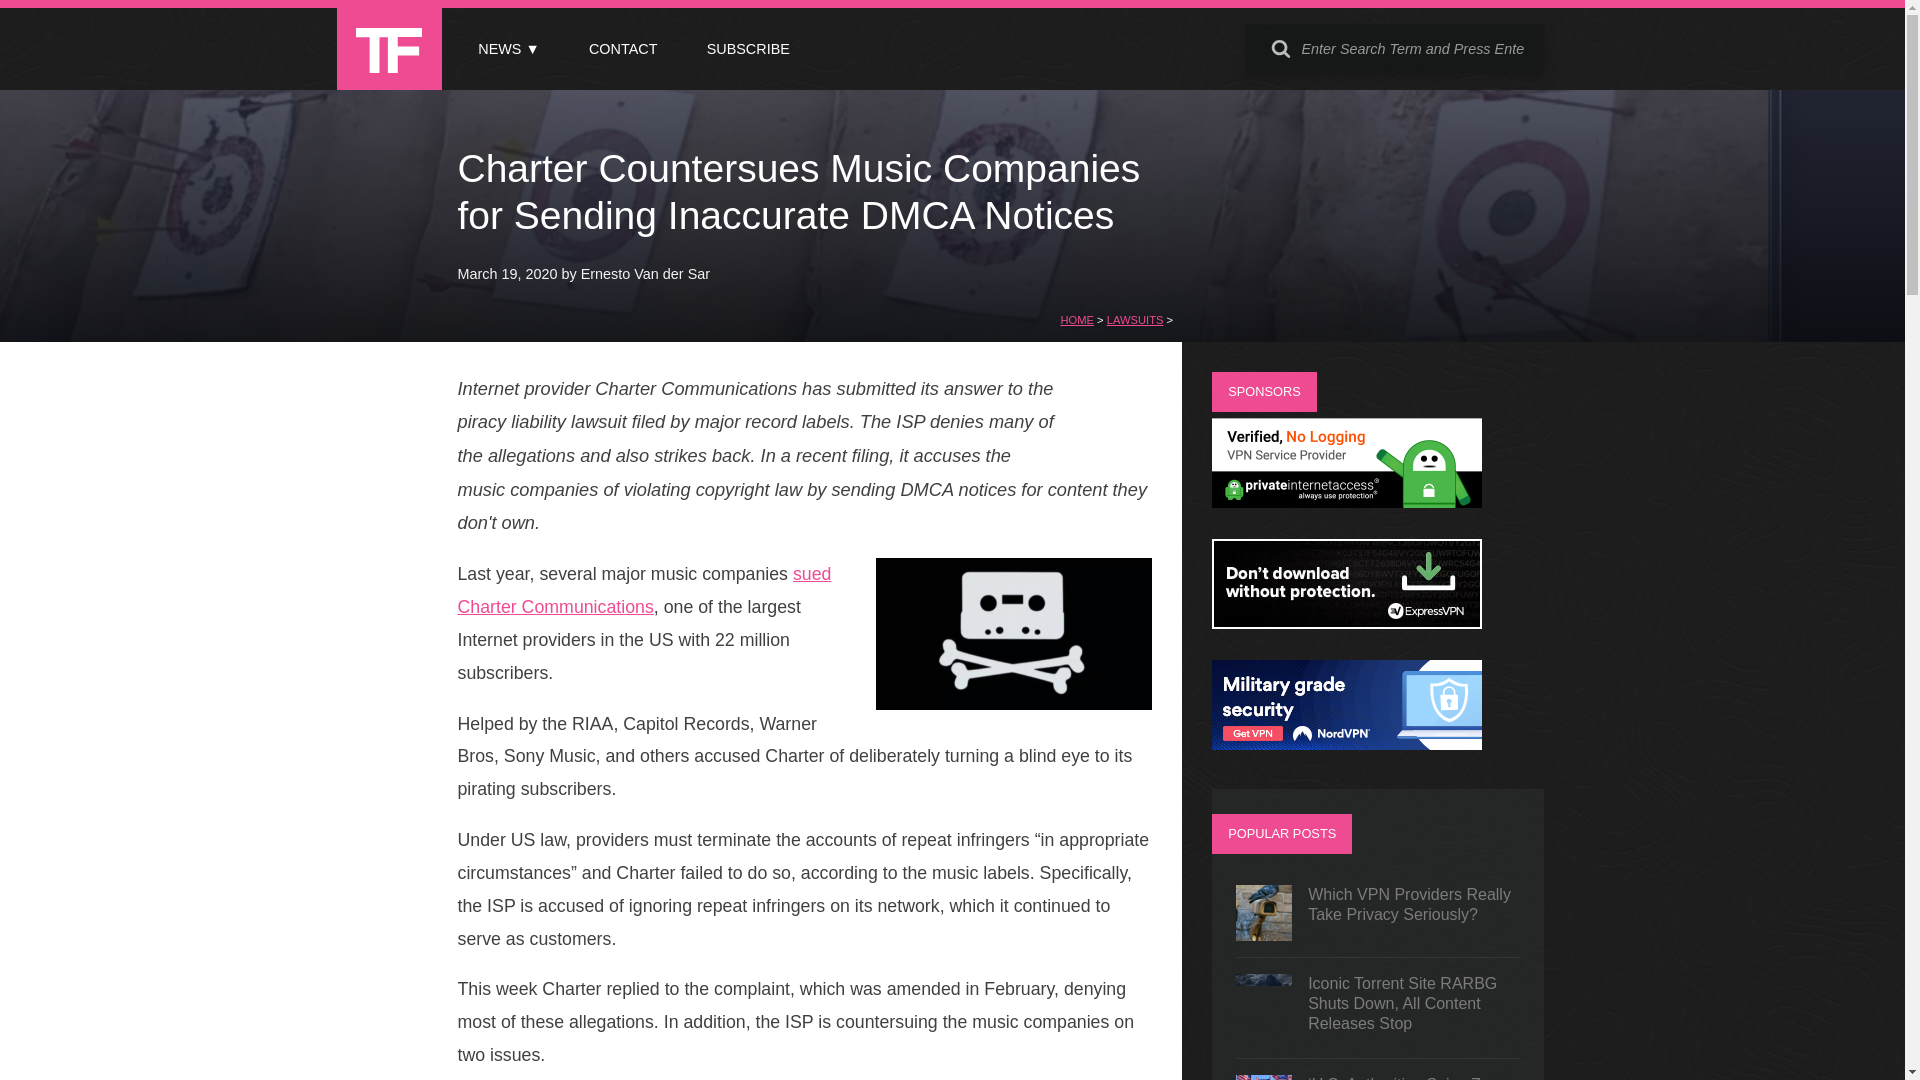  I want to click on SUBSCRIBE, so click(748, 49).